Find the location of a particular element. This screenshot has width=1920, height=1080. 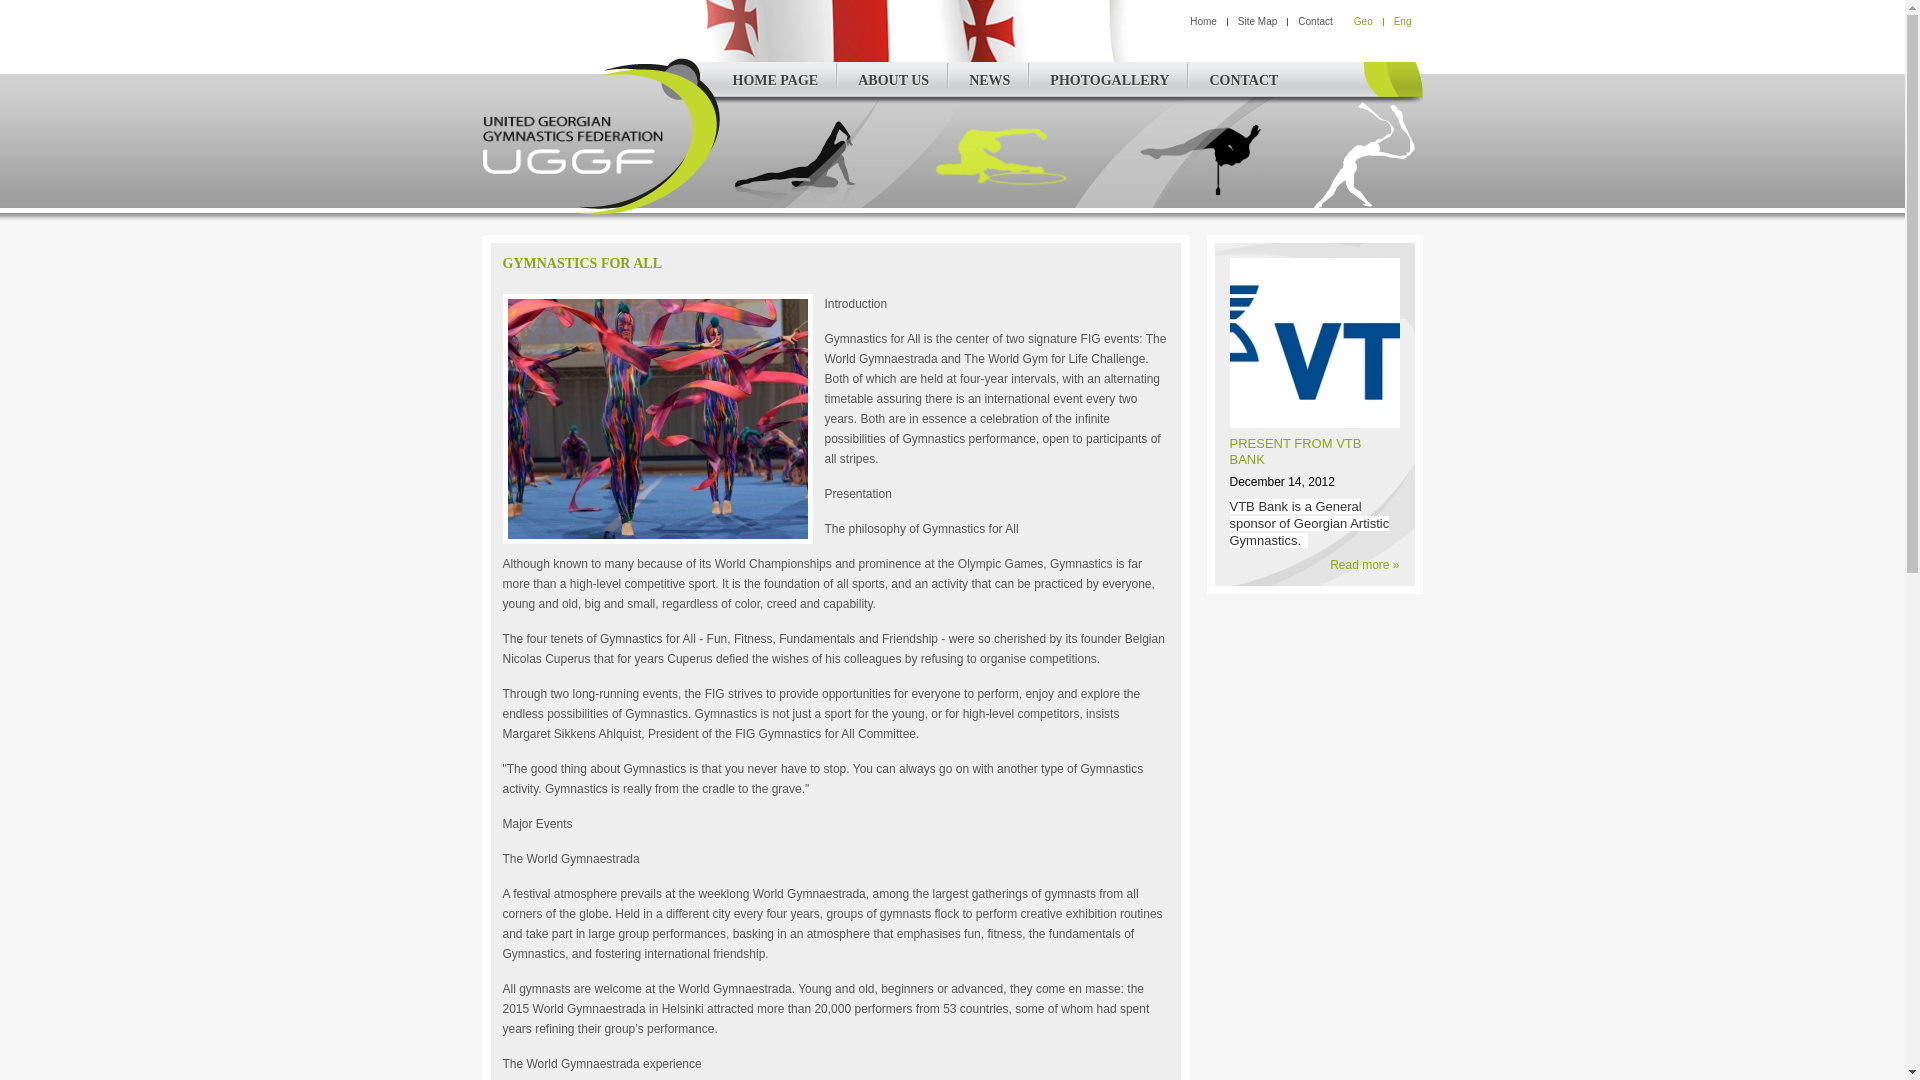

HOME PAGE is located at coordinates (774, 81).